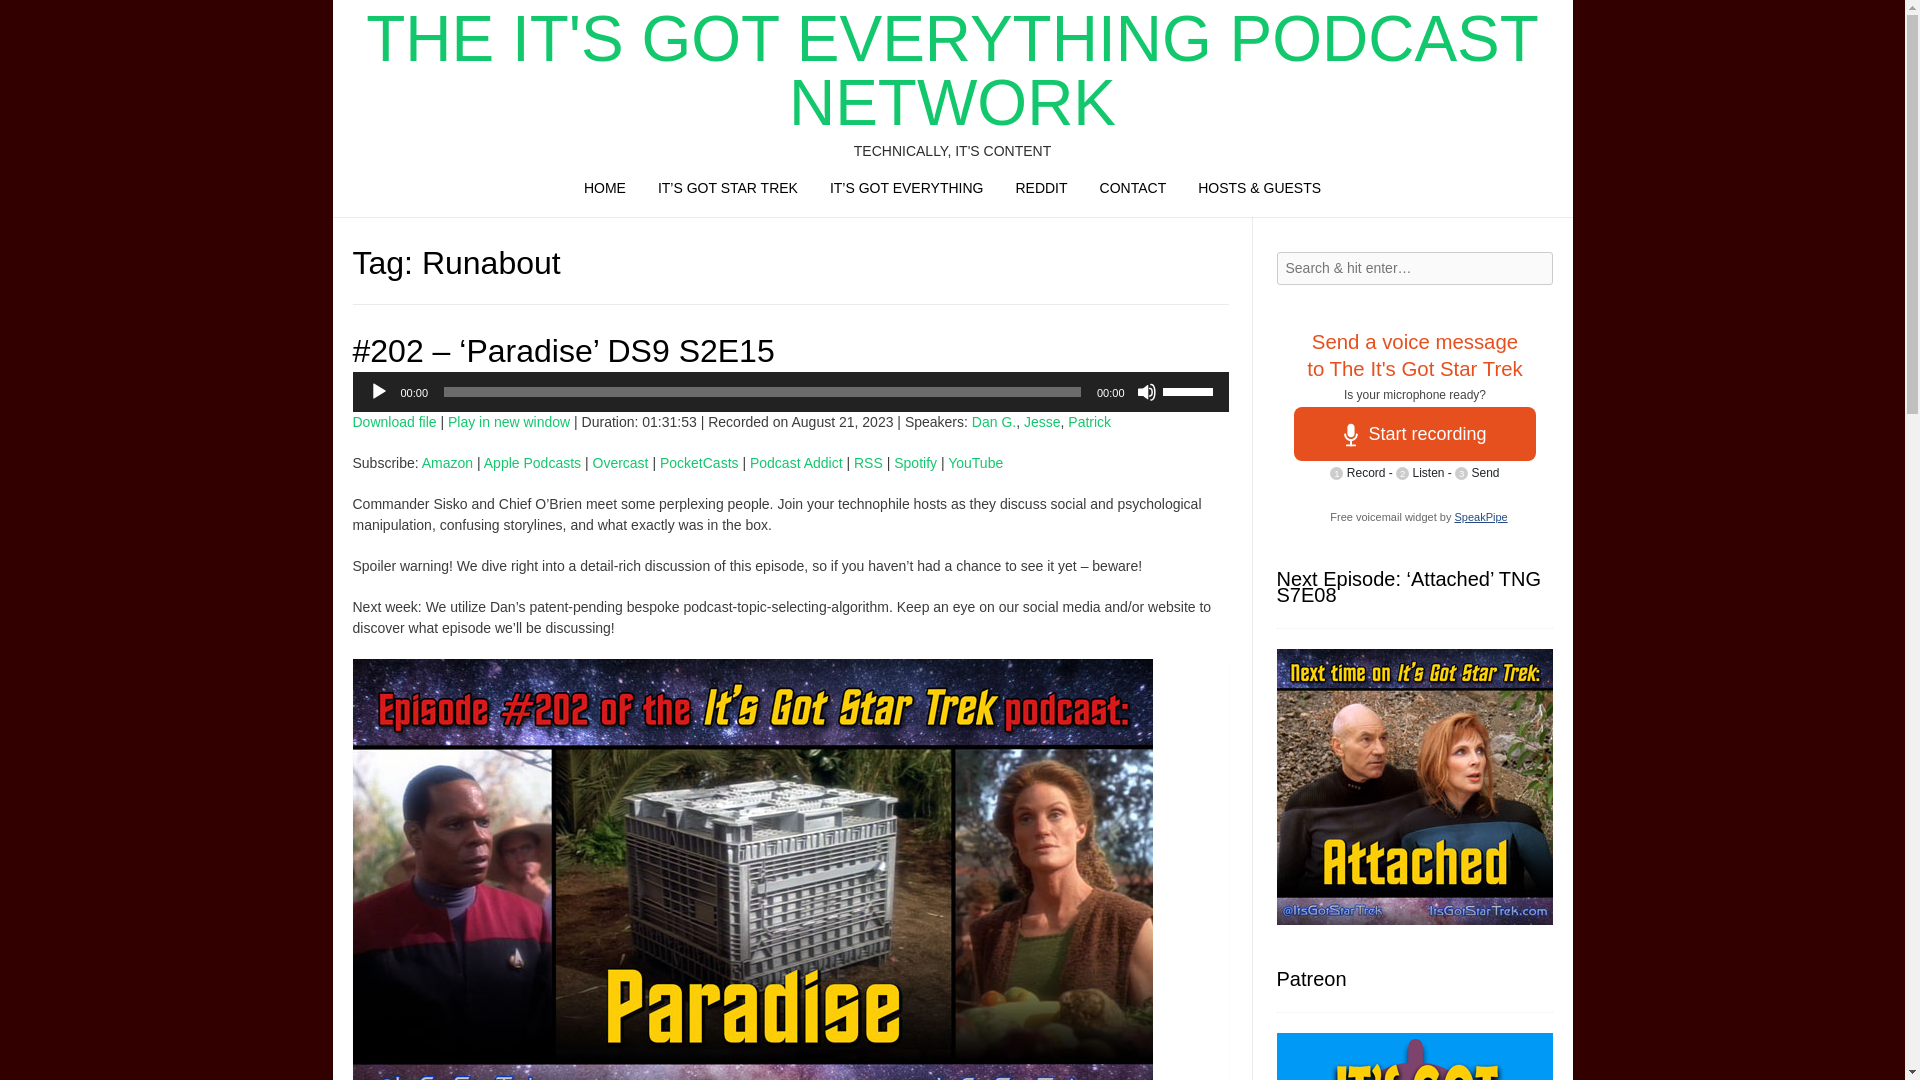  What do you see at coordinates (700, 462) in the screenshot?
I see `PocketCasts` at bounding box center [700, 462].